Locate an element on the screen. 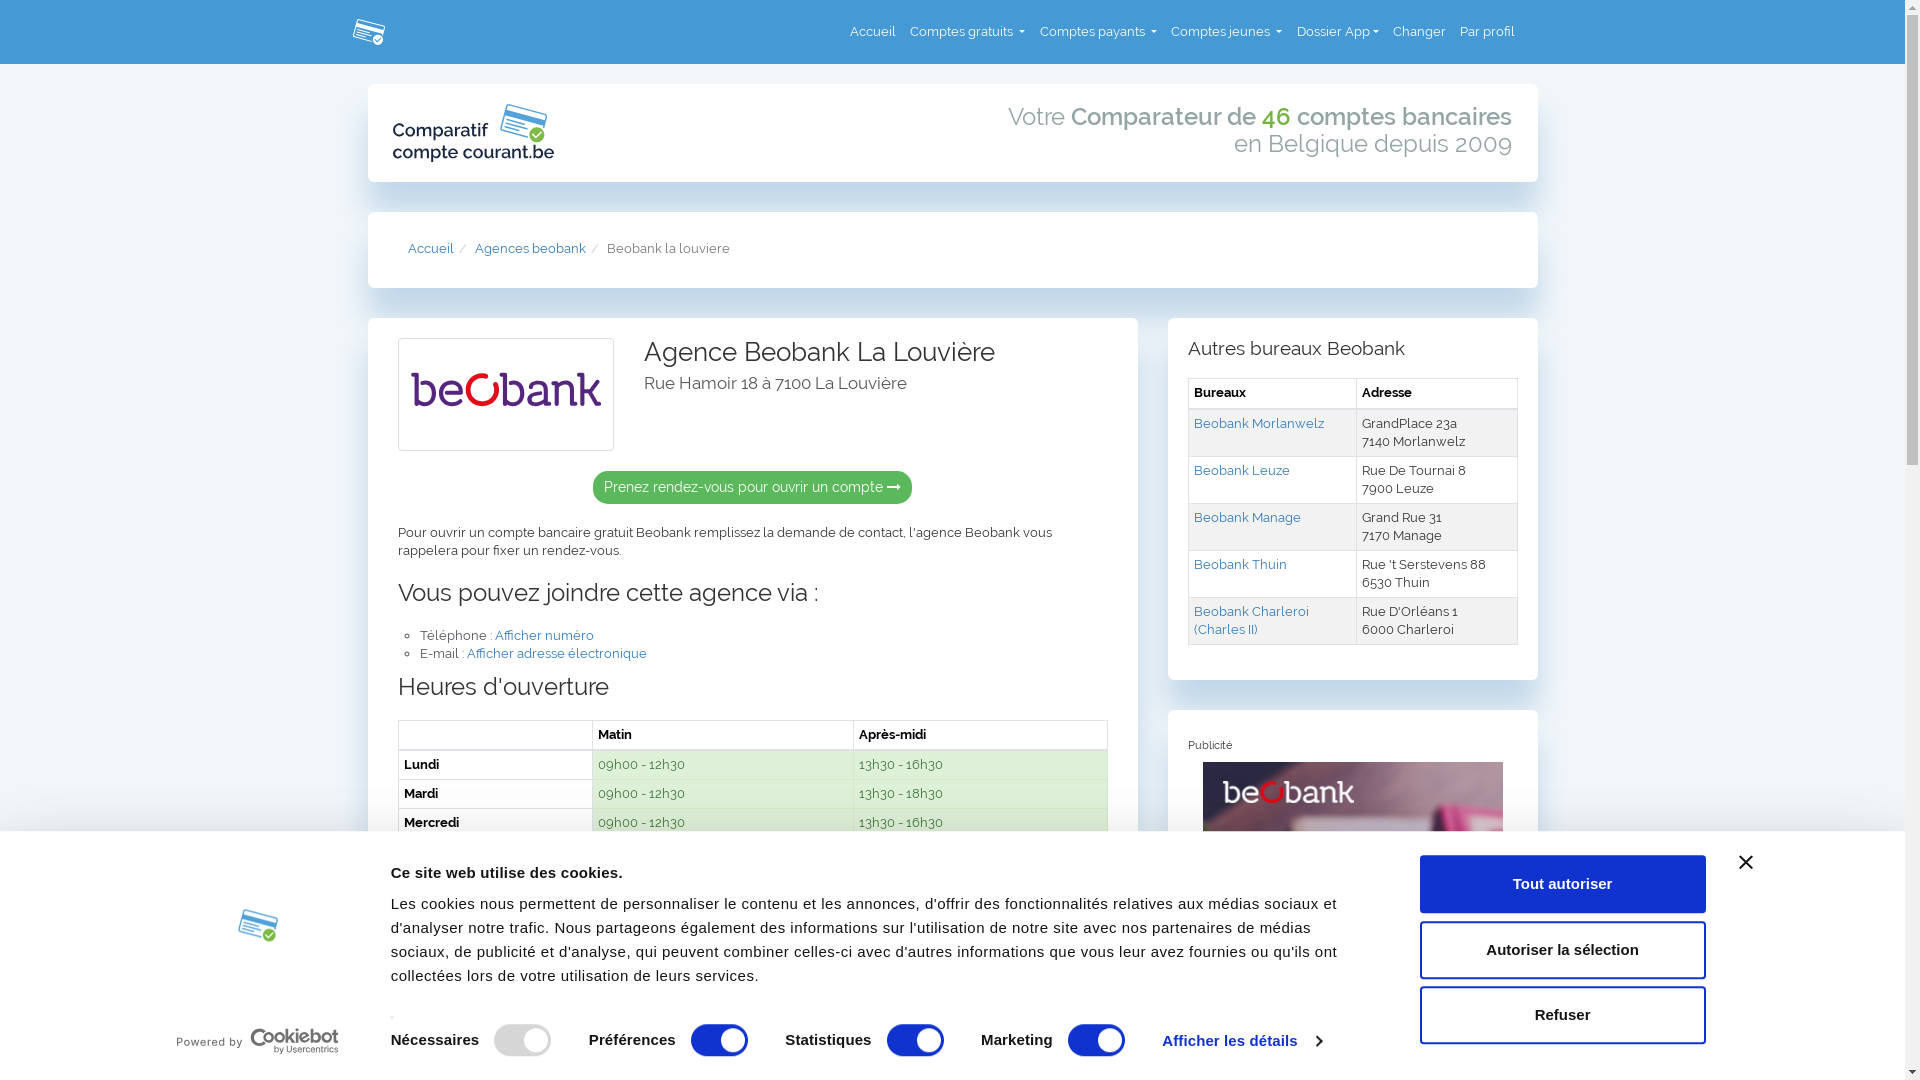  Accueil is located at coordinates (431, 248).